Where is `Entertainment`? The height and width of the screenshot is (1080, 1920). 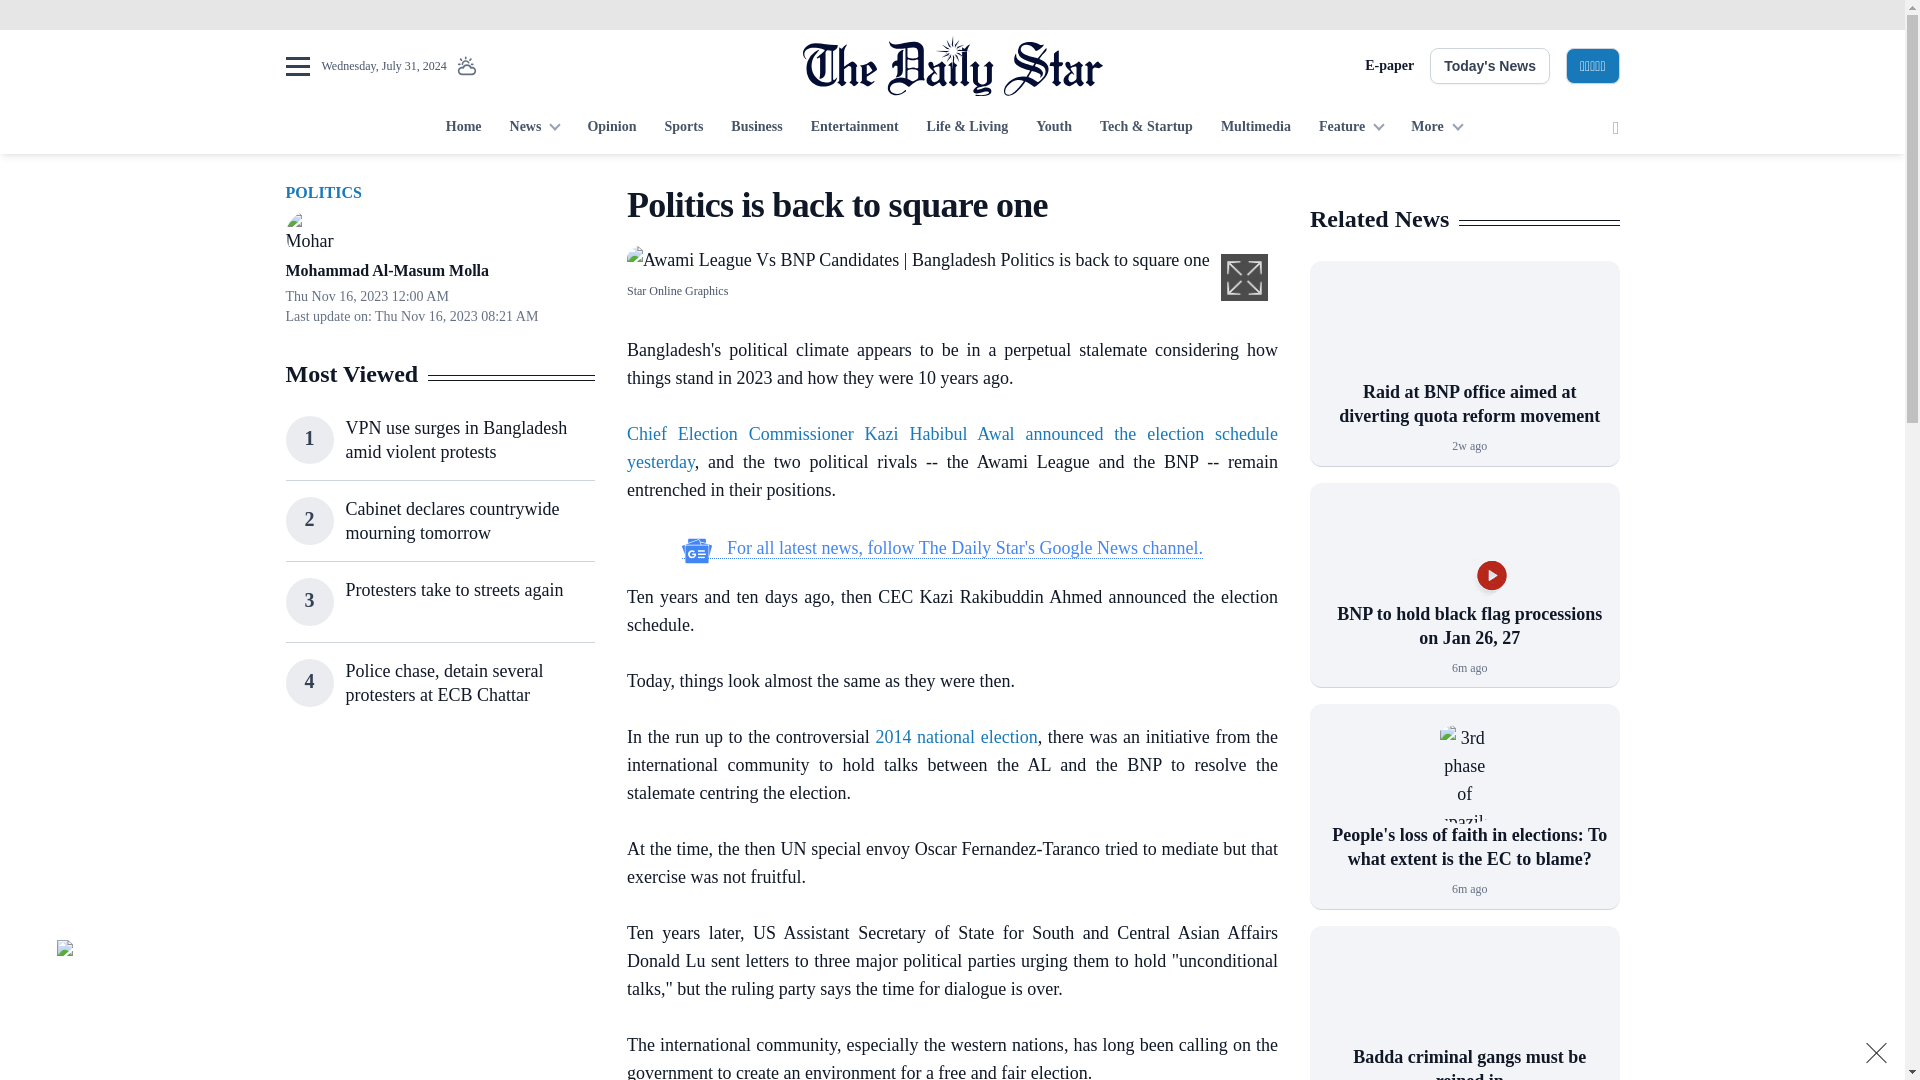 Entertainment is located at coordinates (854, 128).